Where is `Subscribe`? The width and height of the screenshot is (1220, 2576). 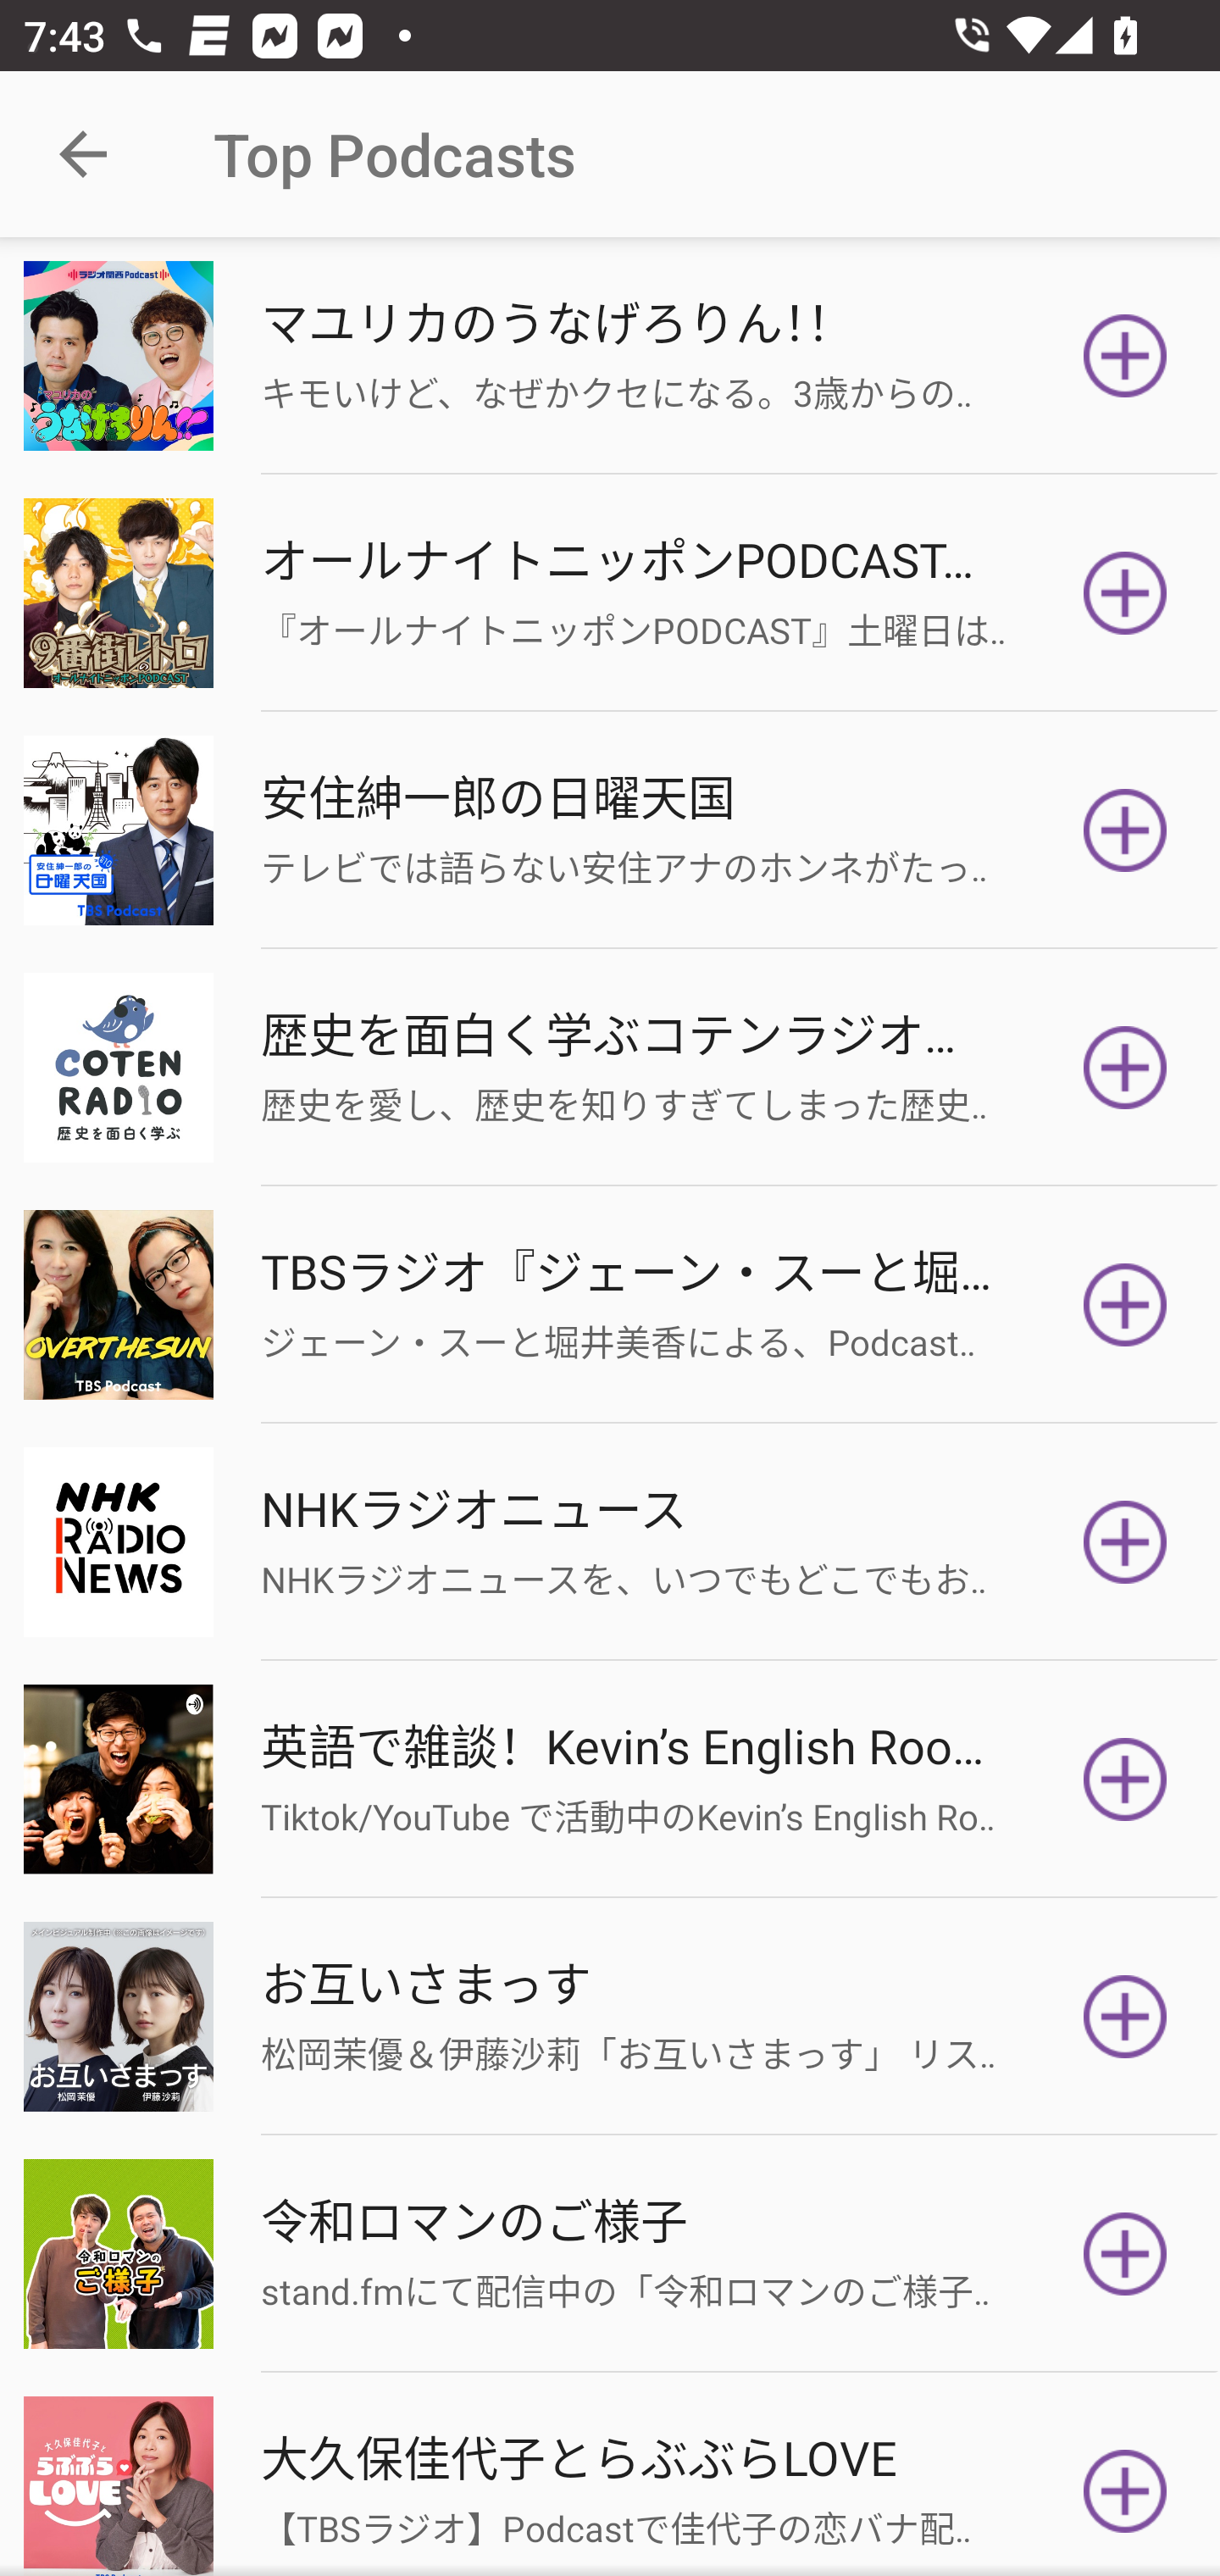
Subscribe is located at coordinates (1125, 830).